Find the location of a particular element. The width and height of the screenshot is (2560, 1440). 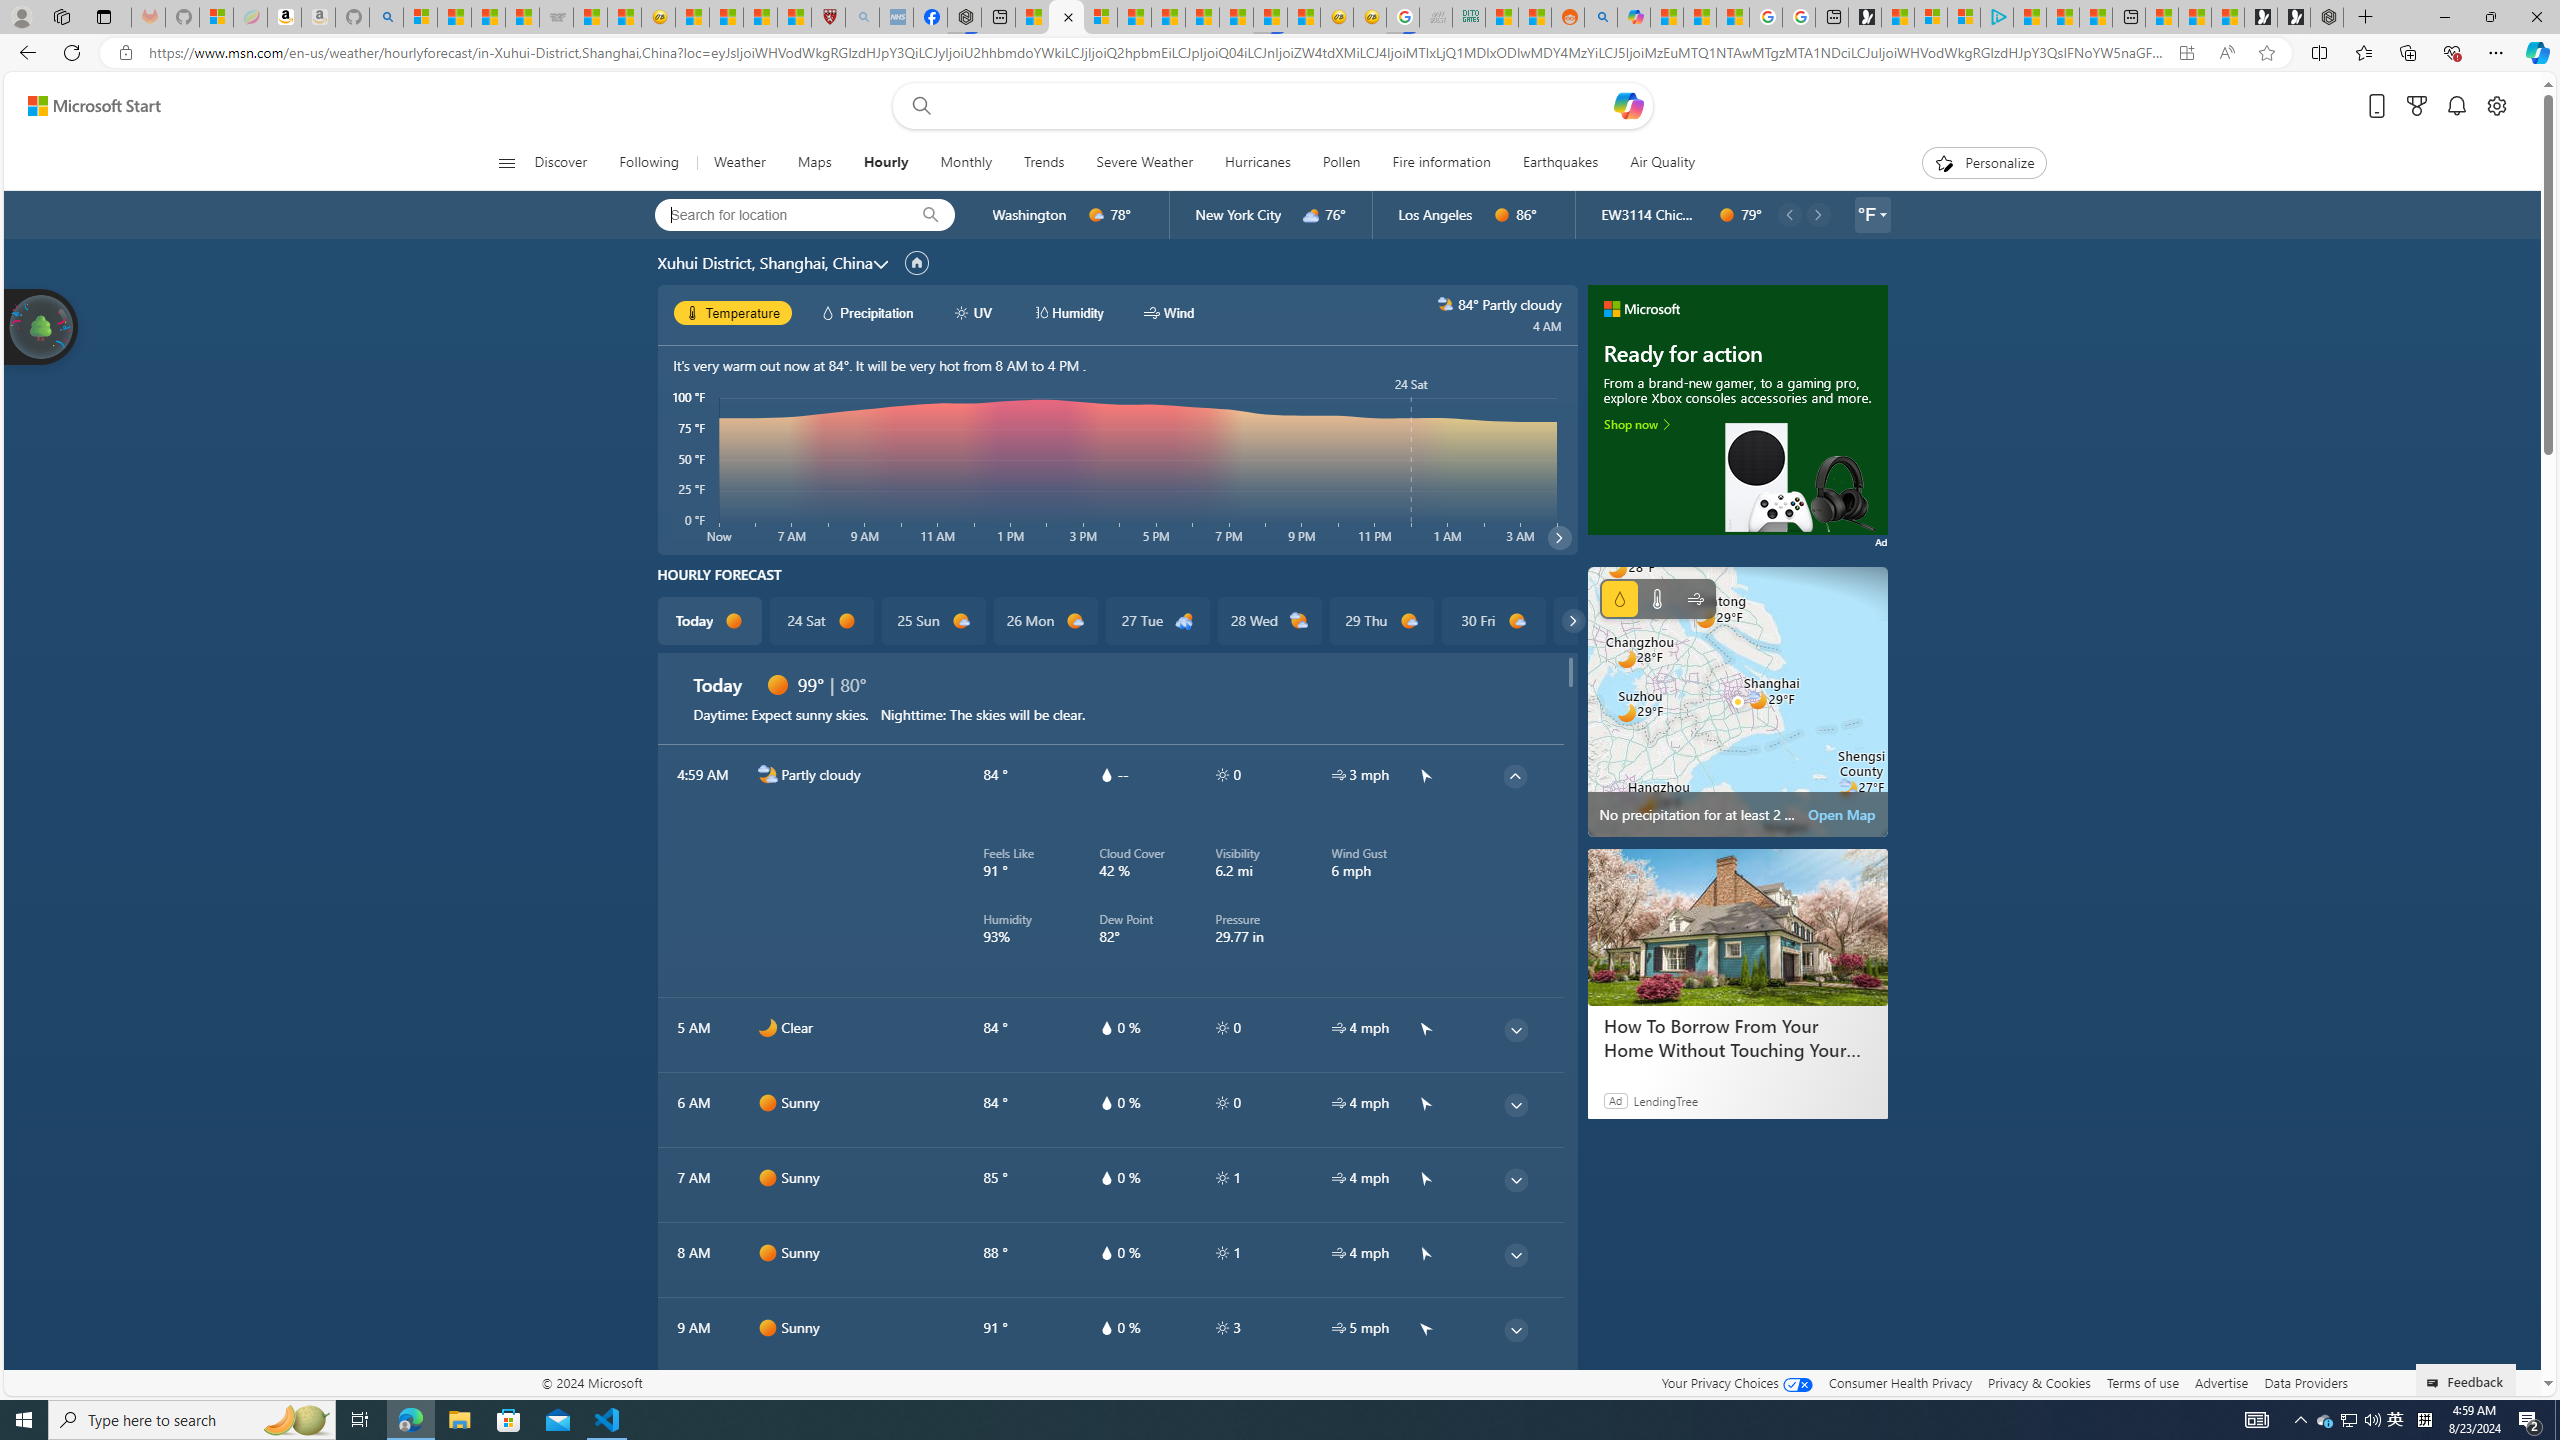

Pollen is located at coordinates (1340, 163).